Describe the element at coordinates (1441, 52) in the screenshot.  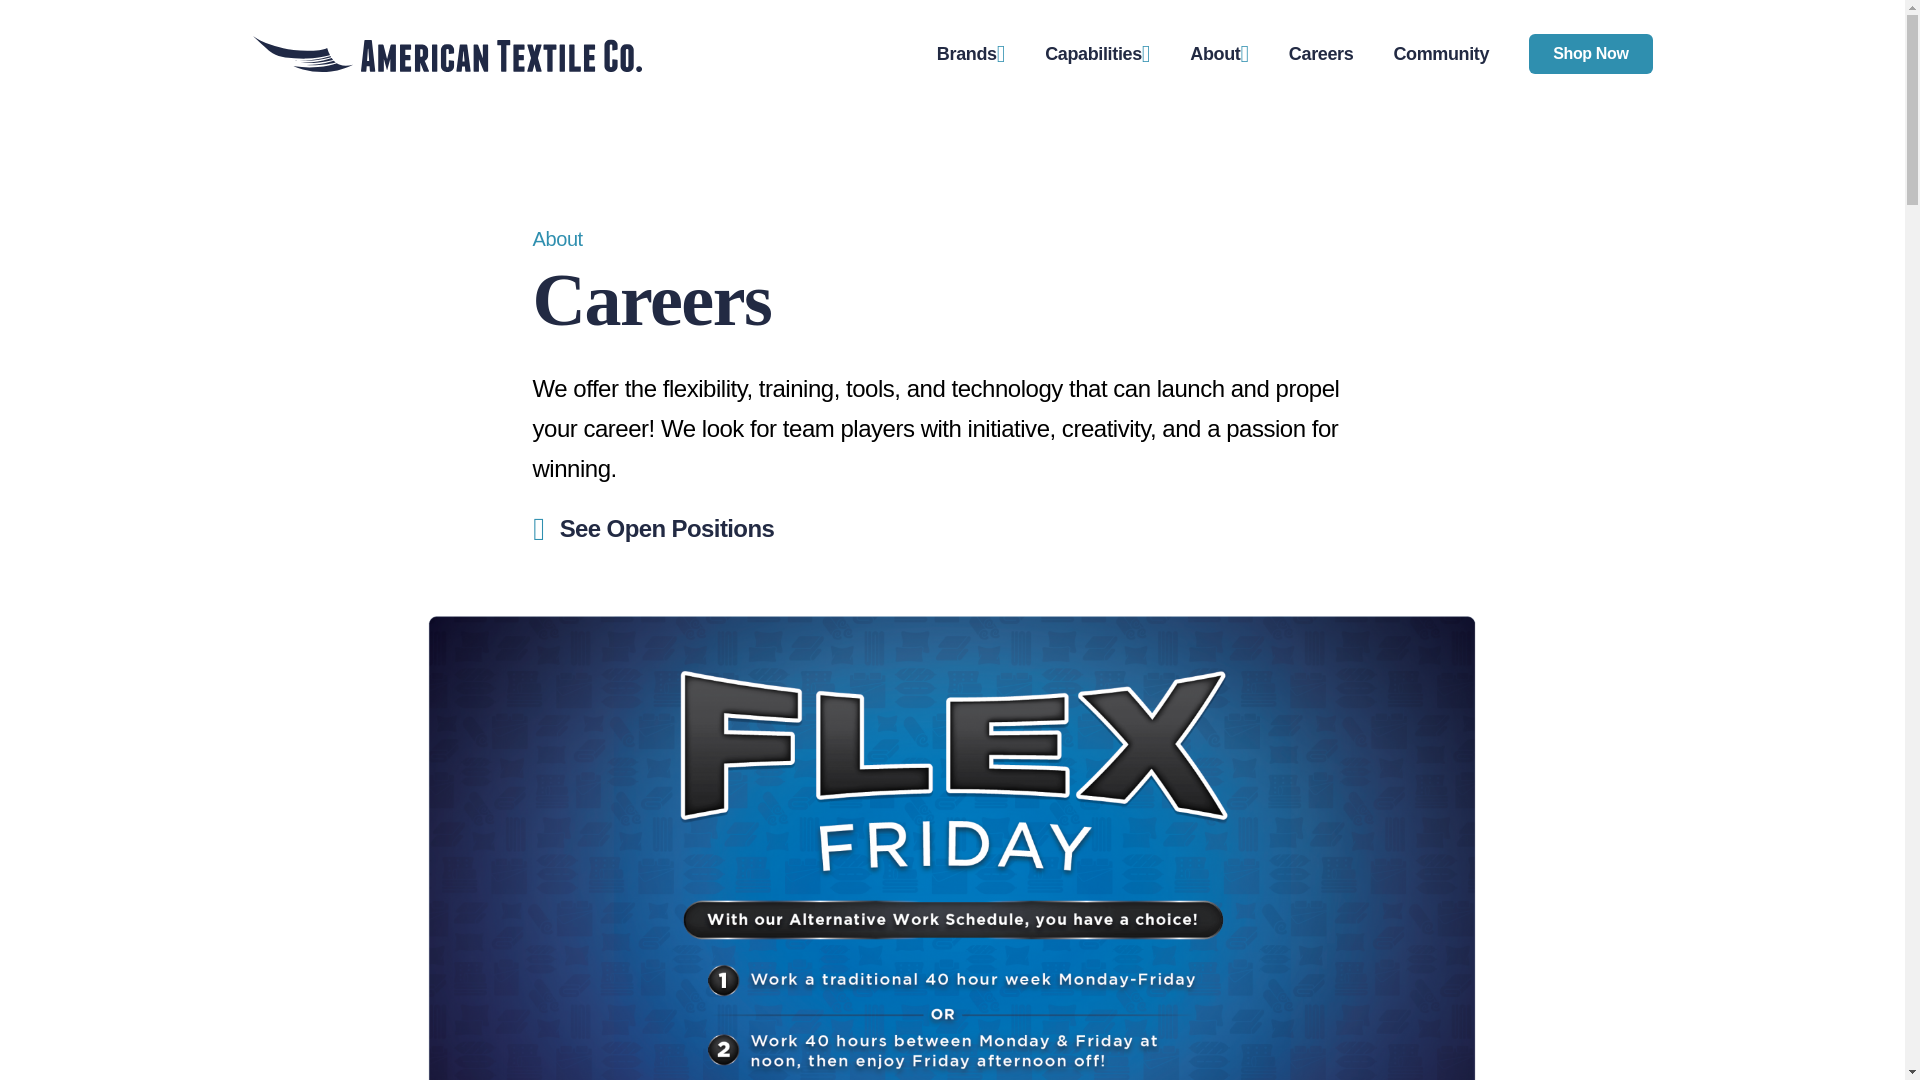
I see `Community` at that location.